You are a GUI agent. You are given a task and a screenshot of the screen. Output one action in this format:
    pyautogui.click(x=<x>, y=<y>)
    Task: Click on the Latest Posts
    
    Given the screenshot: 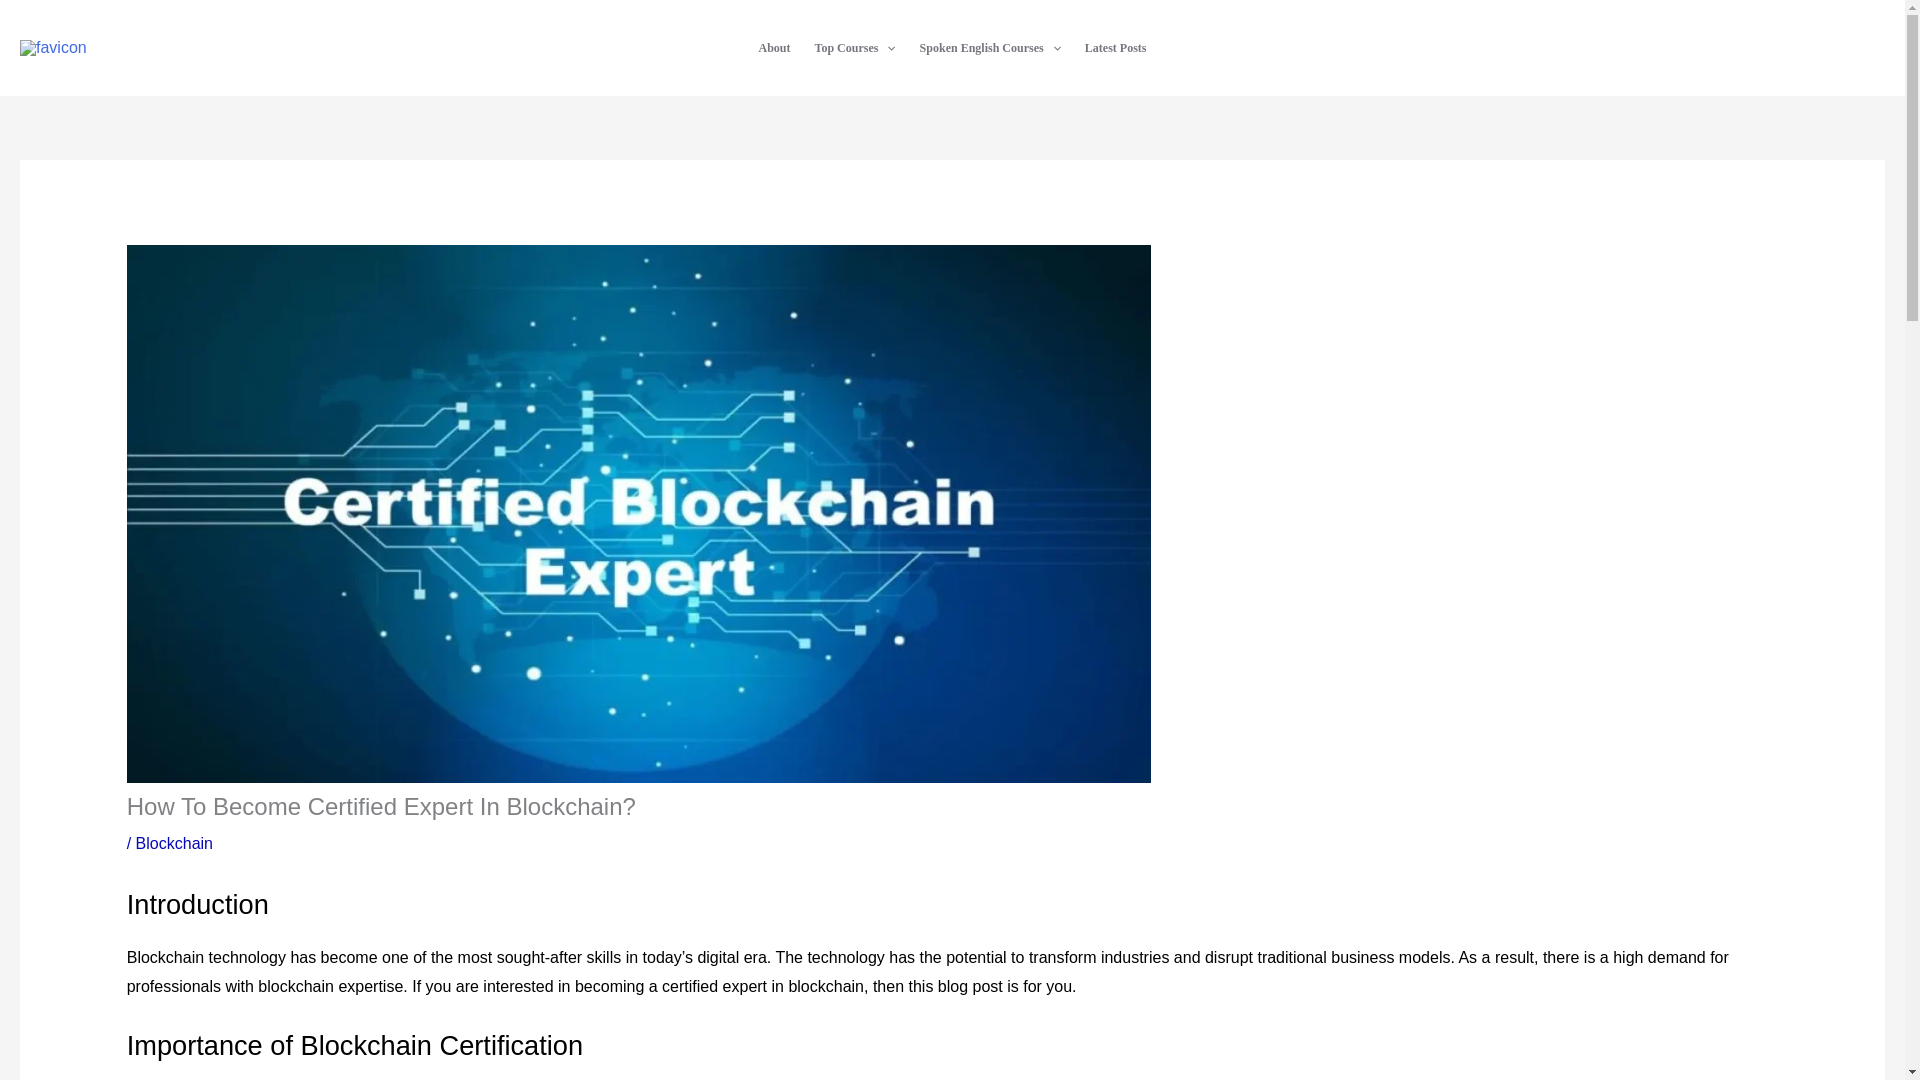 What is the action you would take?
    pyautogui.click(x=1116, y=48)
    